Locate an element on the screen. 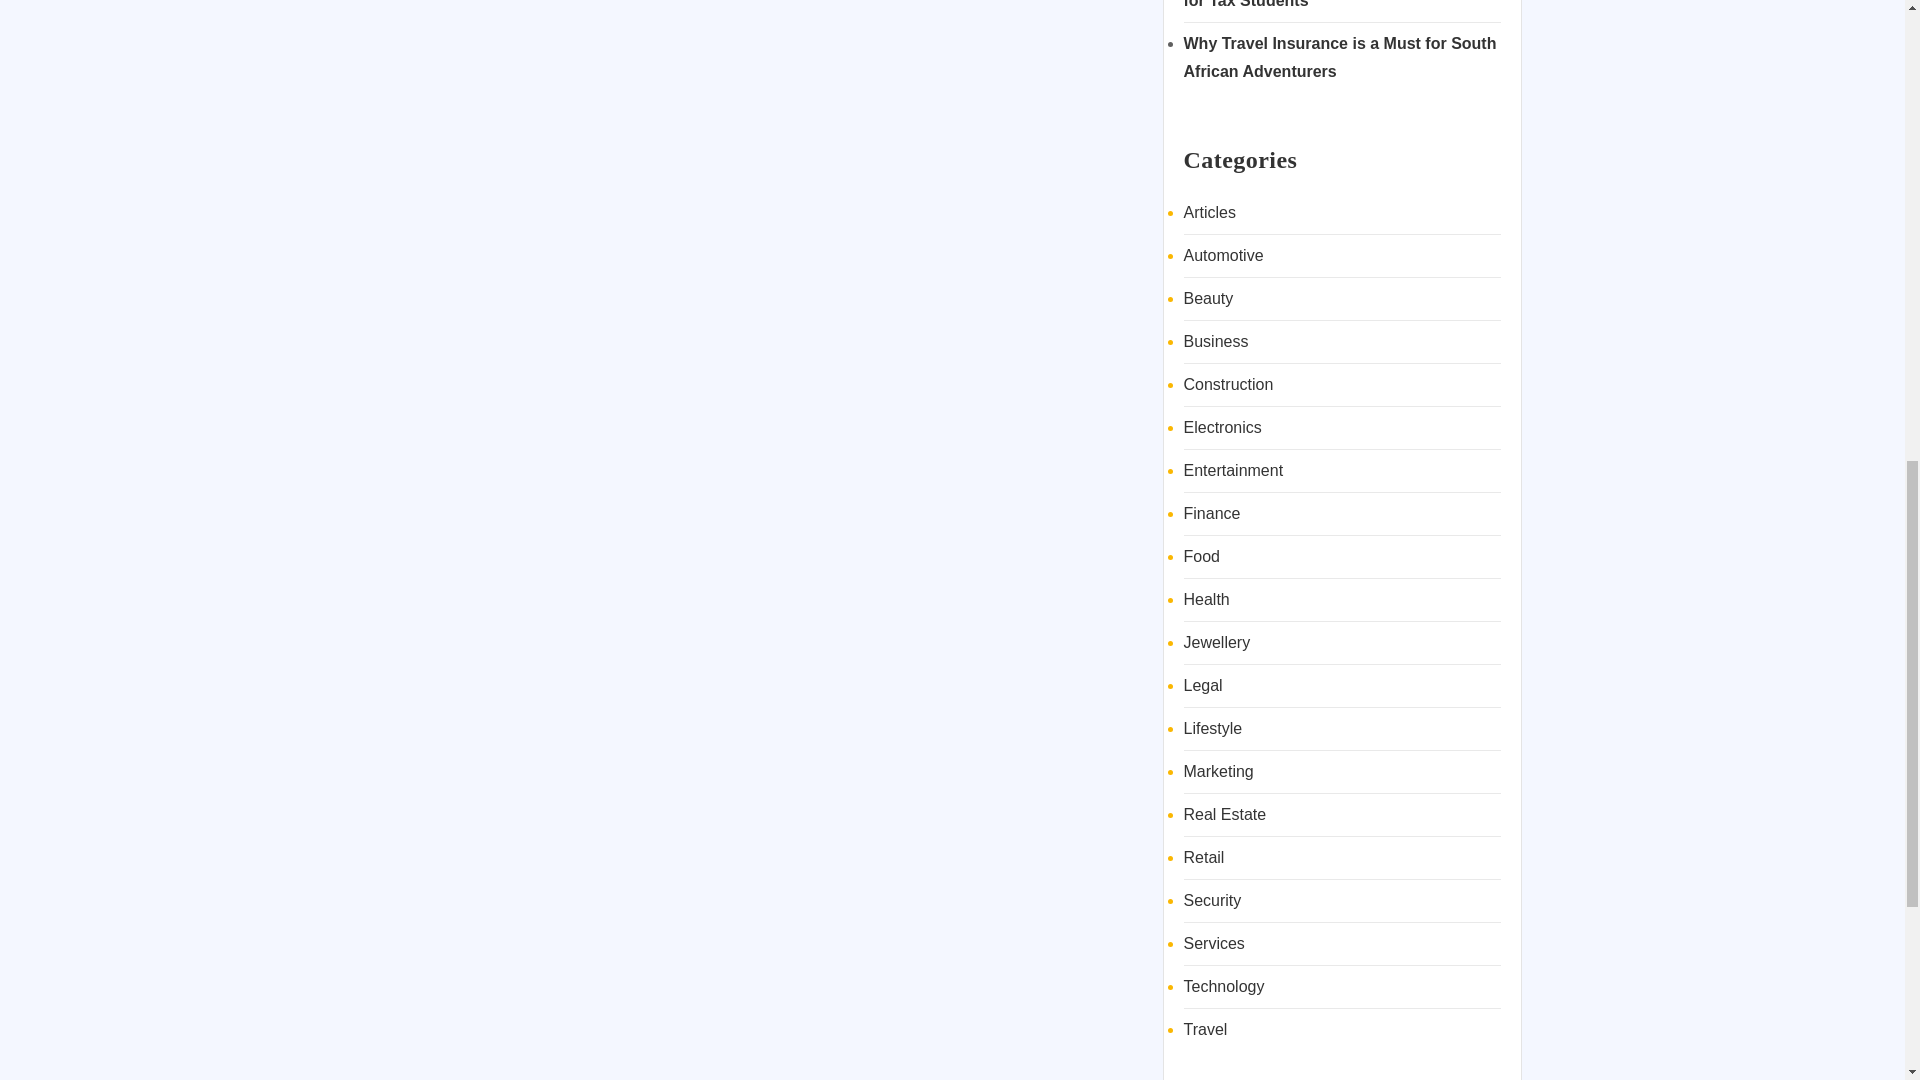  Construction is located at coordinates (1229, 384).